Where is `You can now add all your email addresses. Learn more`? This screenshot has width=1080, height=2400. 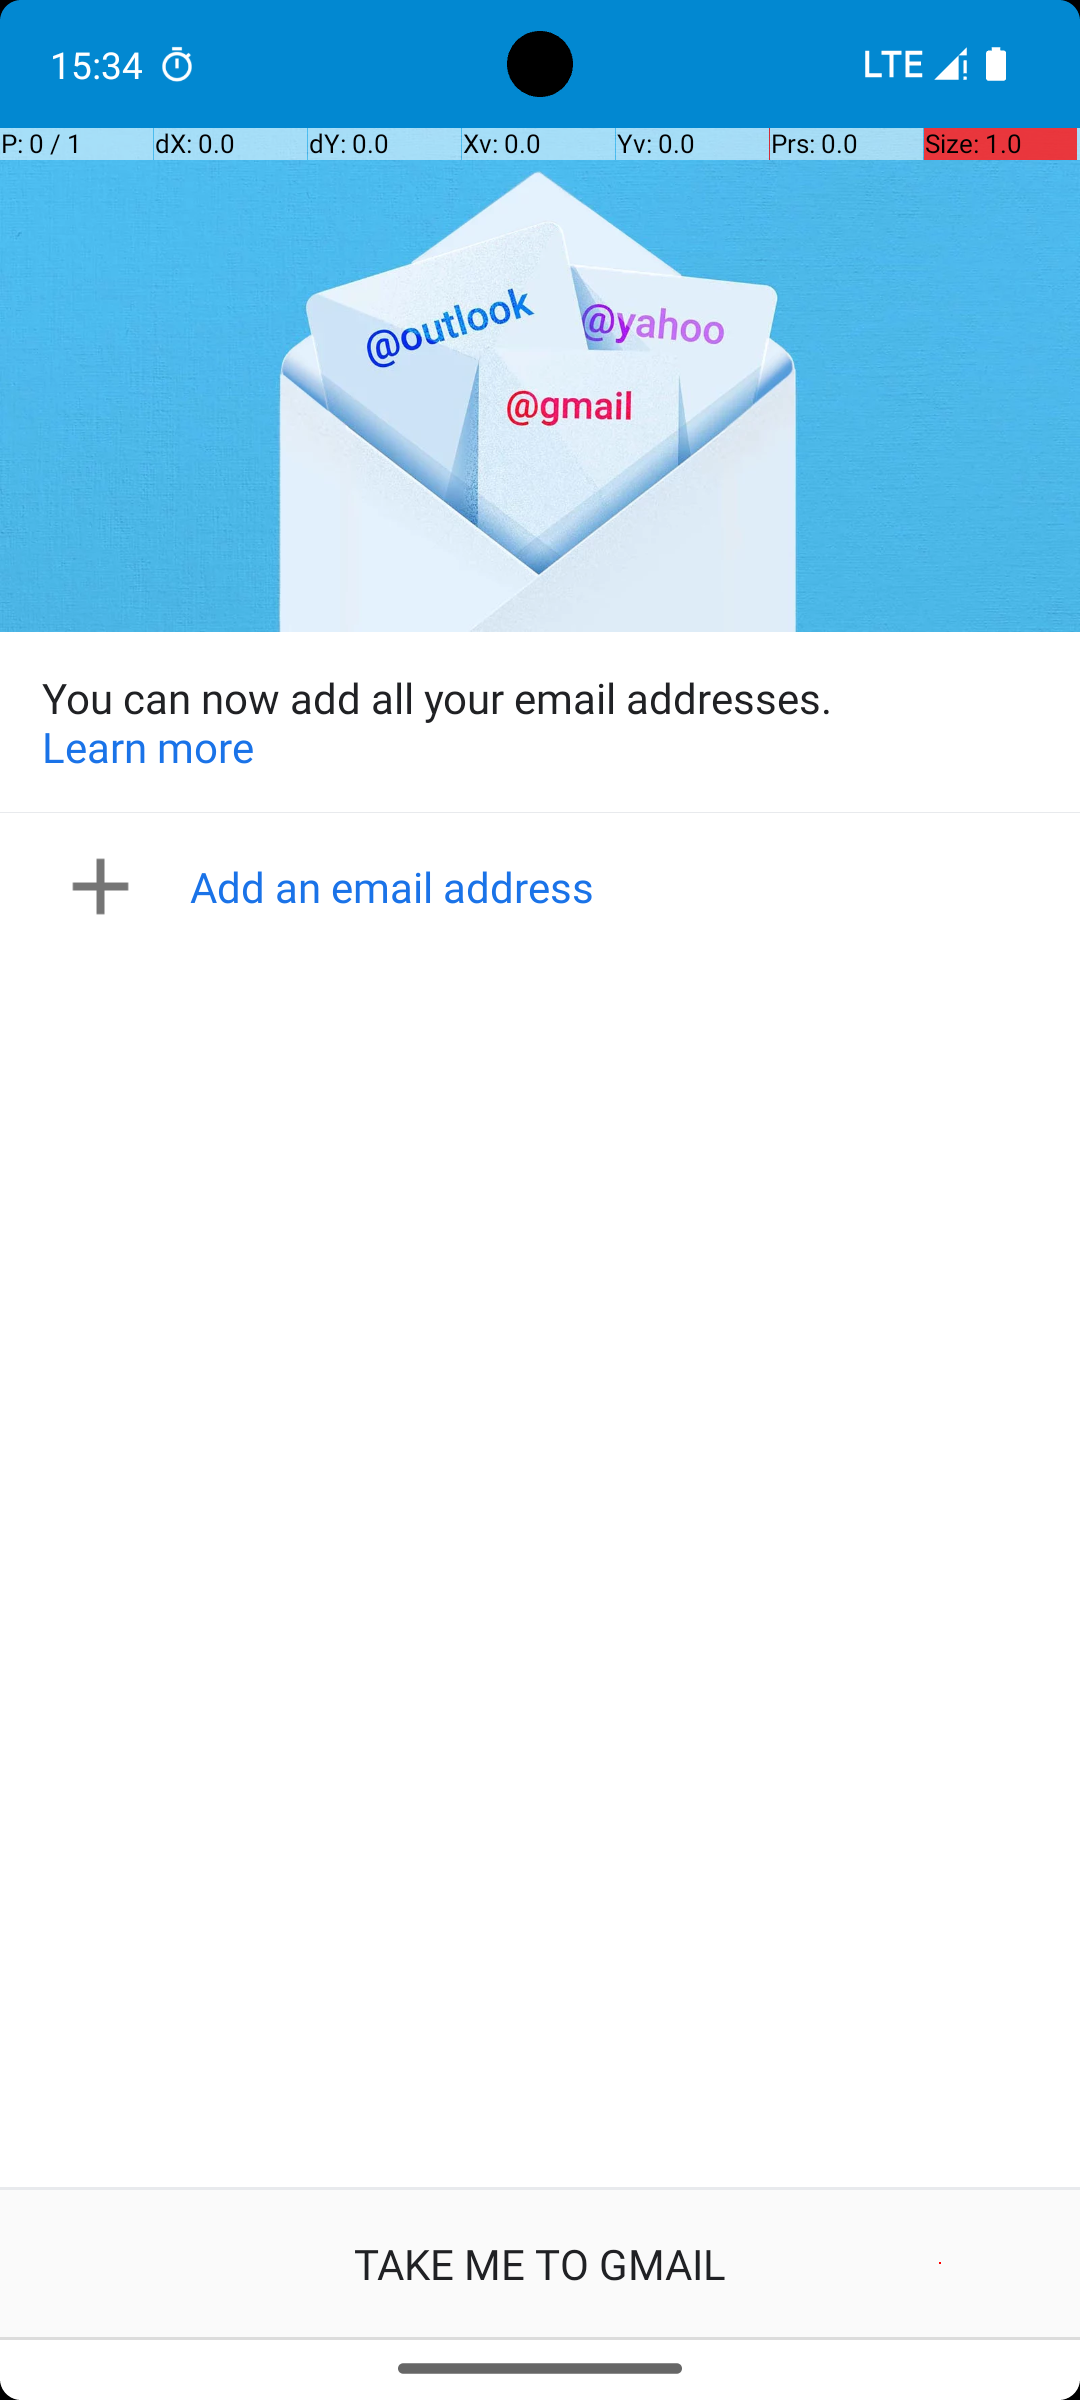
You can now add all your email addresses. Learn more is located at coordinates (540, 722).